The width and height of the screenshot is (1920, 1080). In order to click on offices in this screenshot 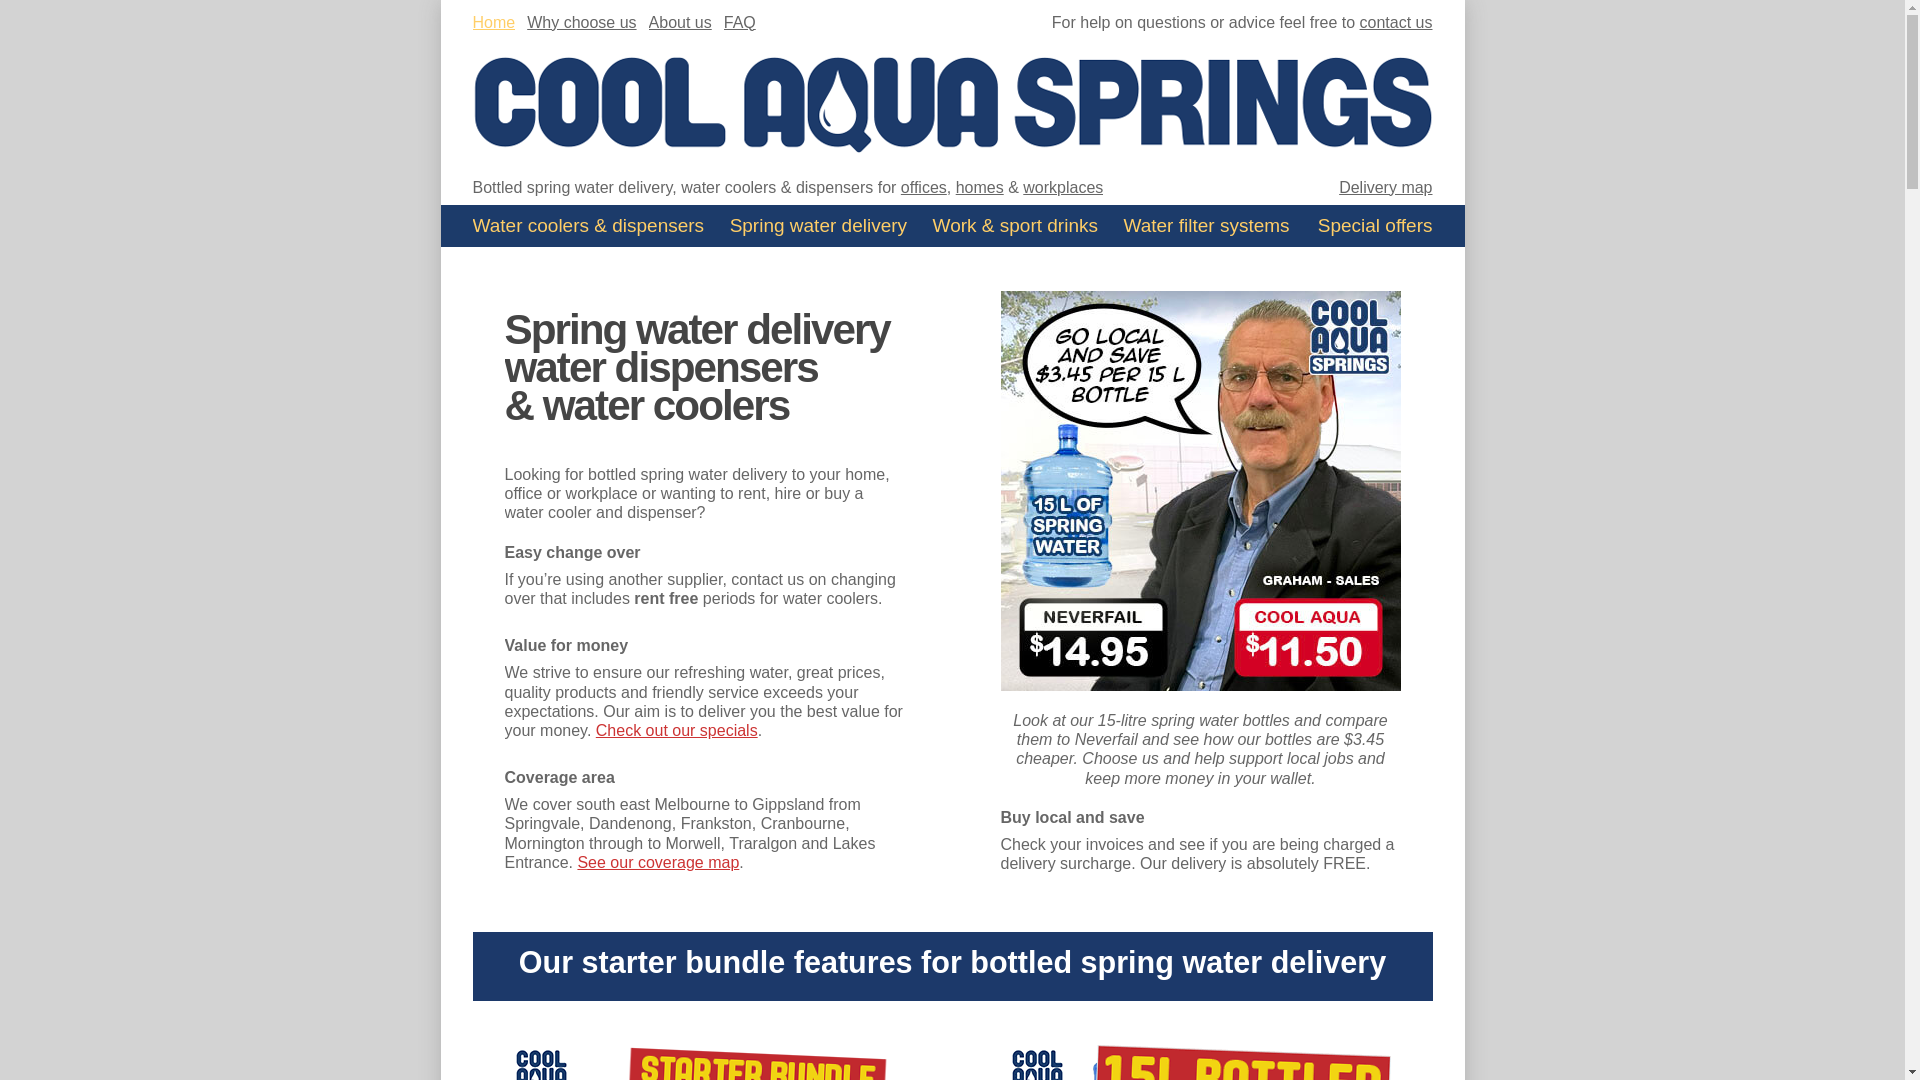, I will do `click(924, 186)`.